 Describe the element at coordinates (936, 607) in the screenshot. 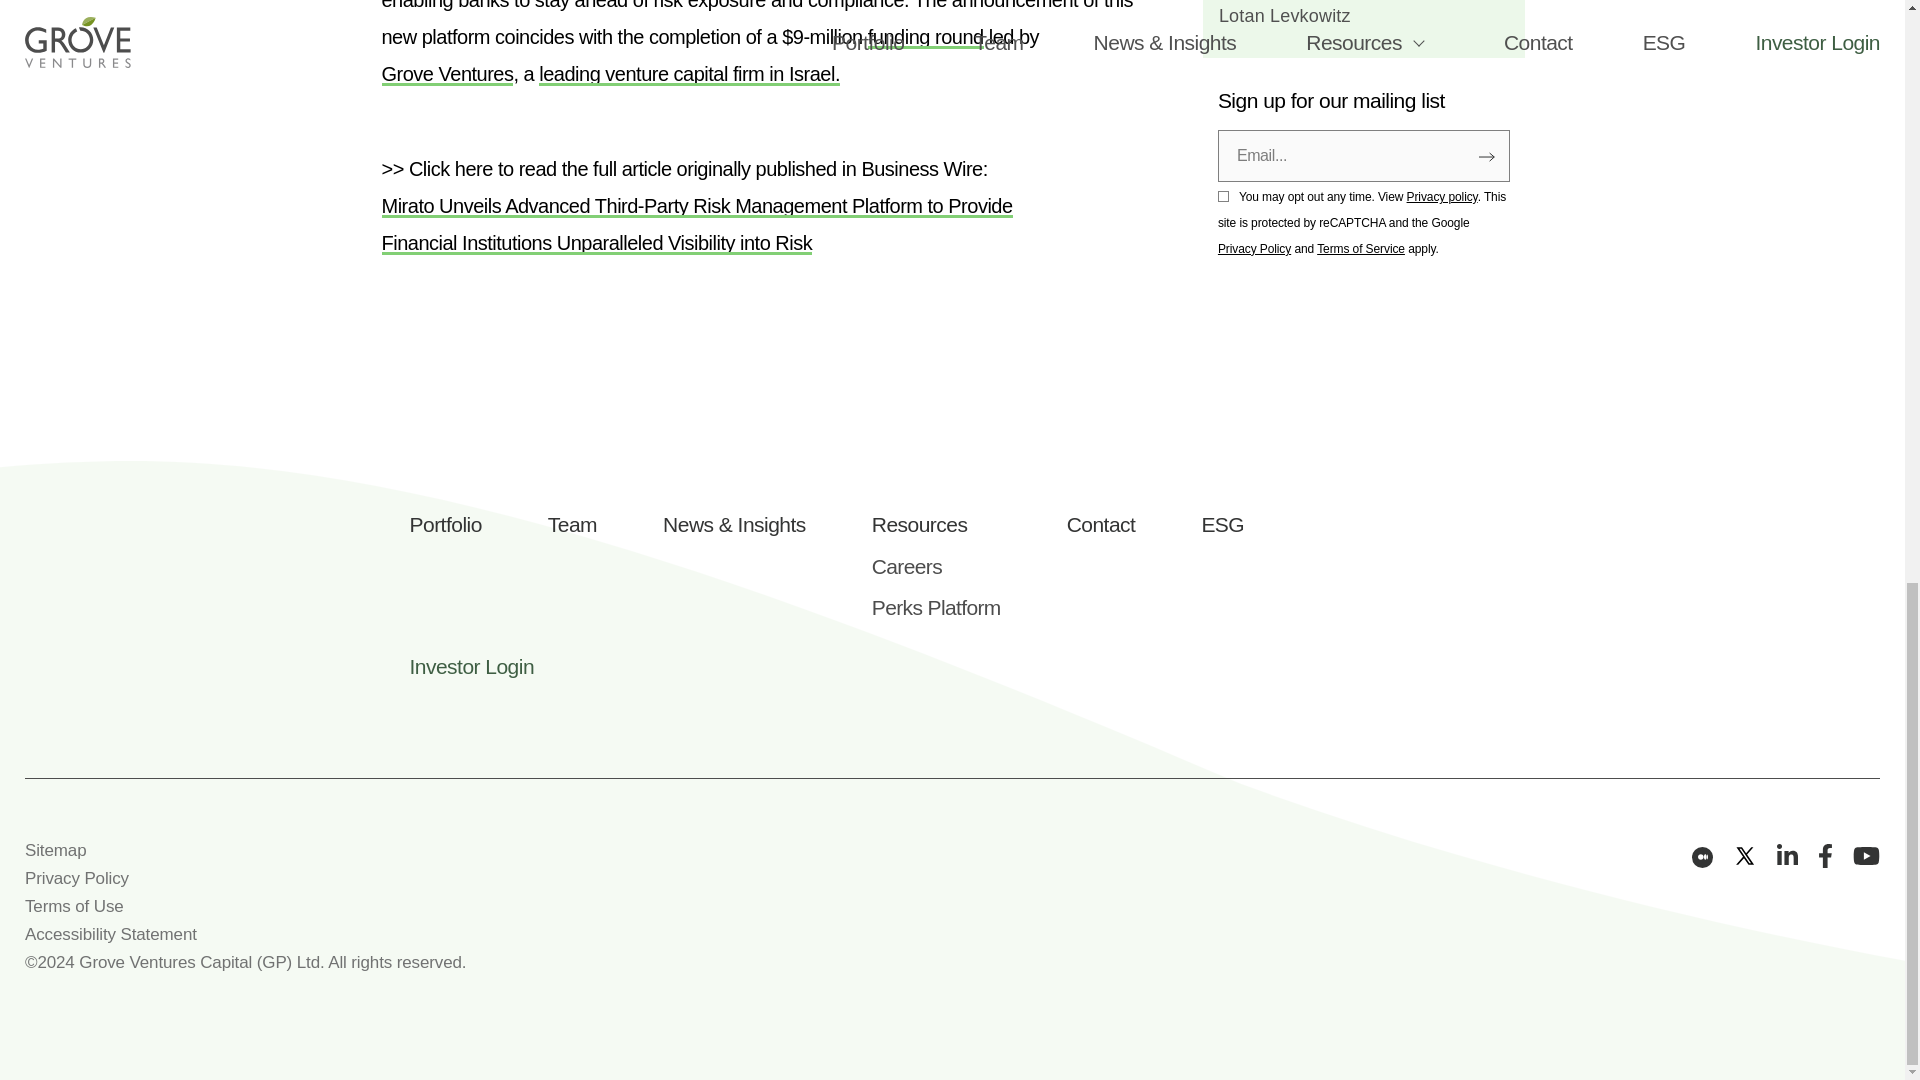

I see `Perks Platform` at that location.